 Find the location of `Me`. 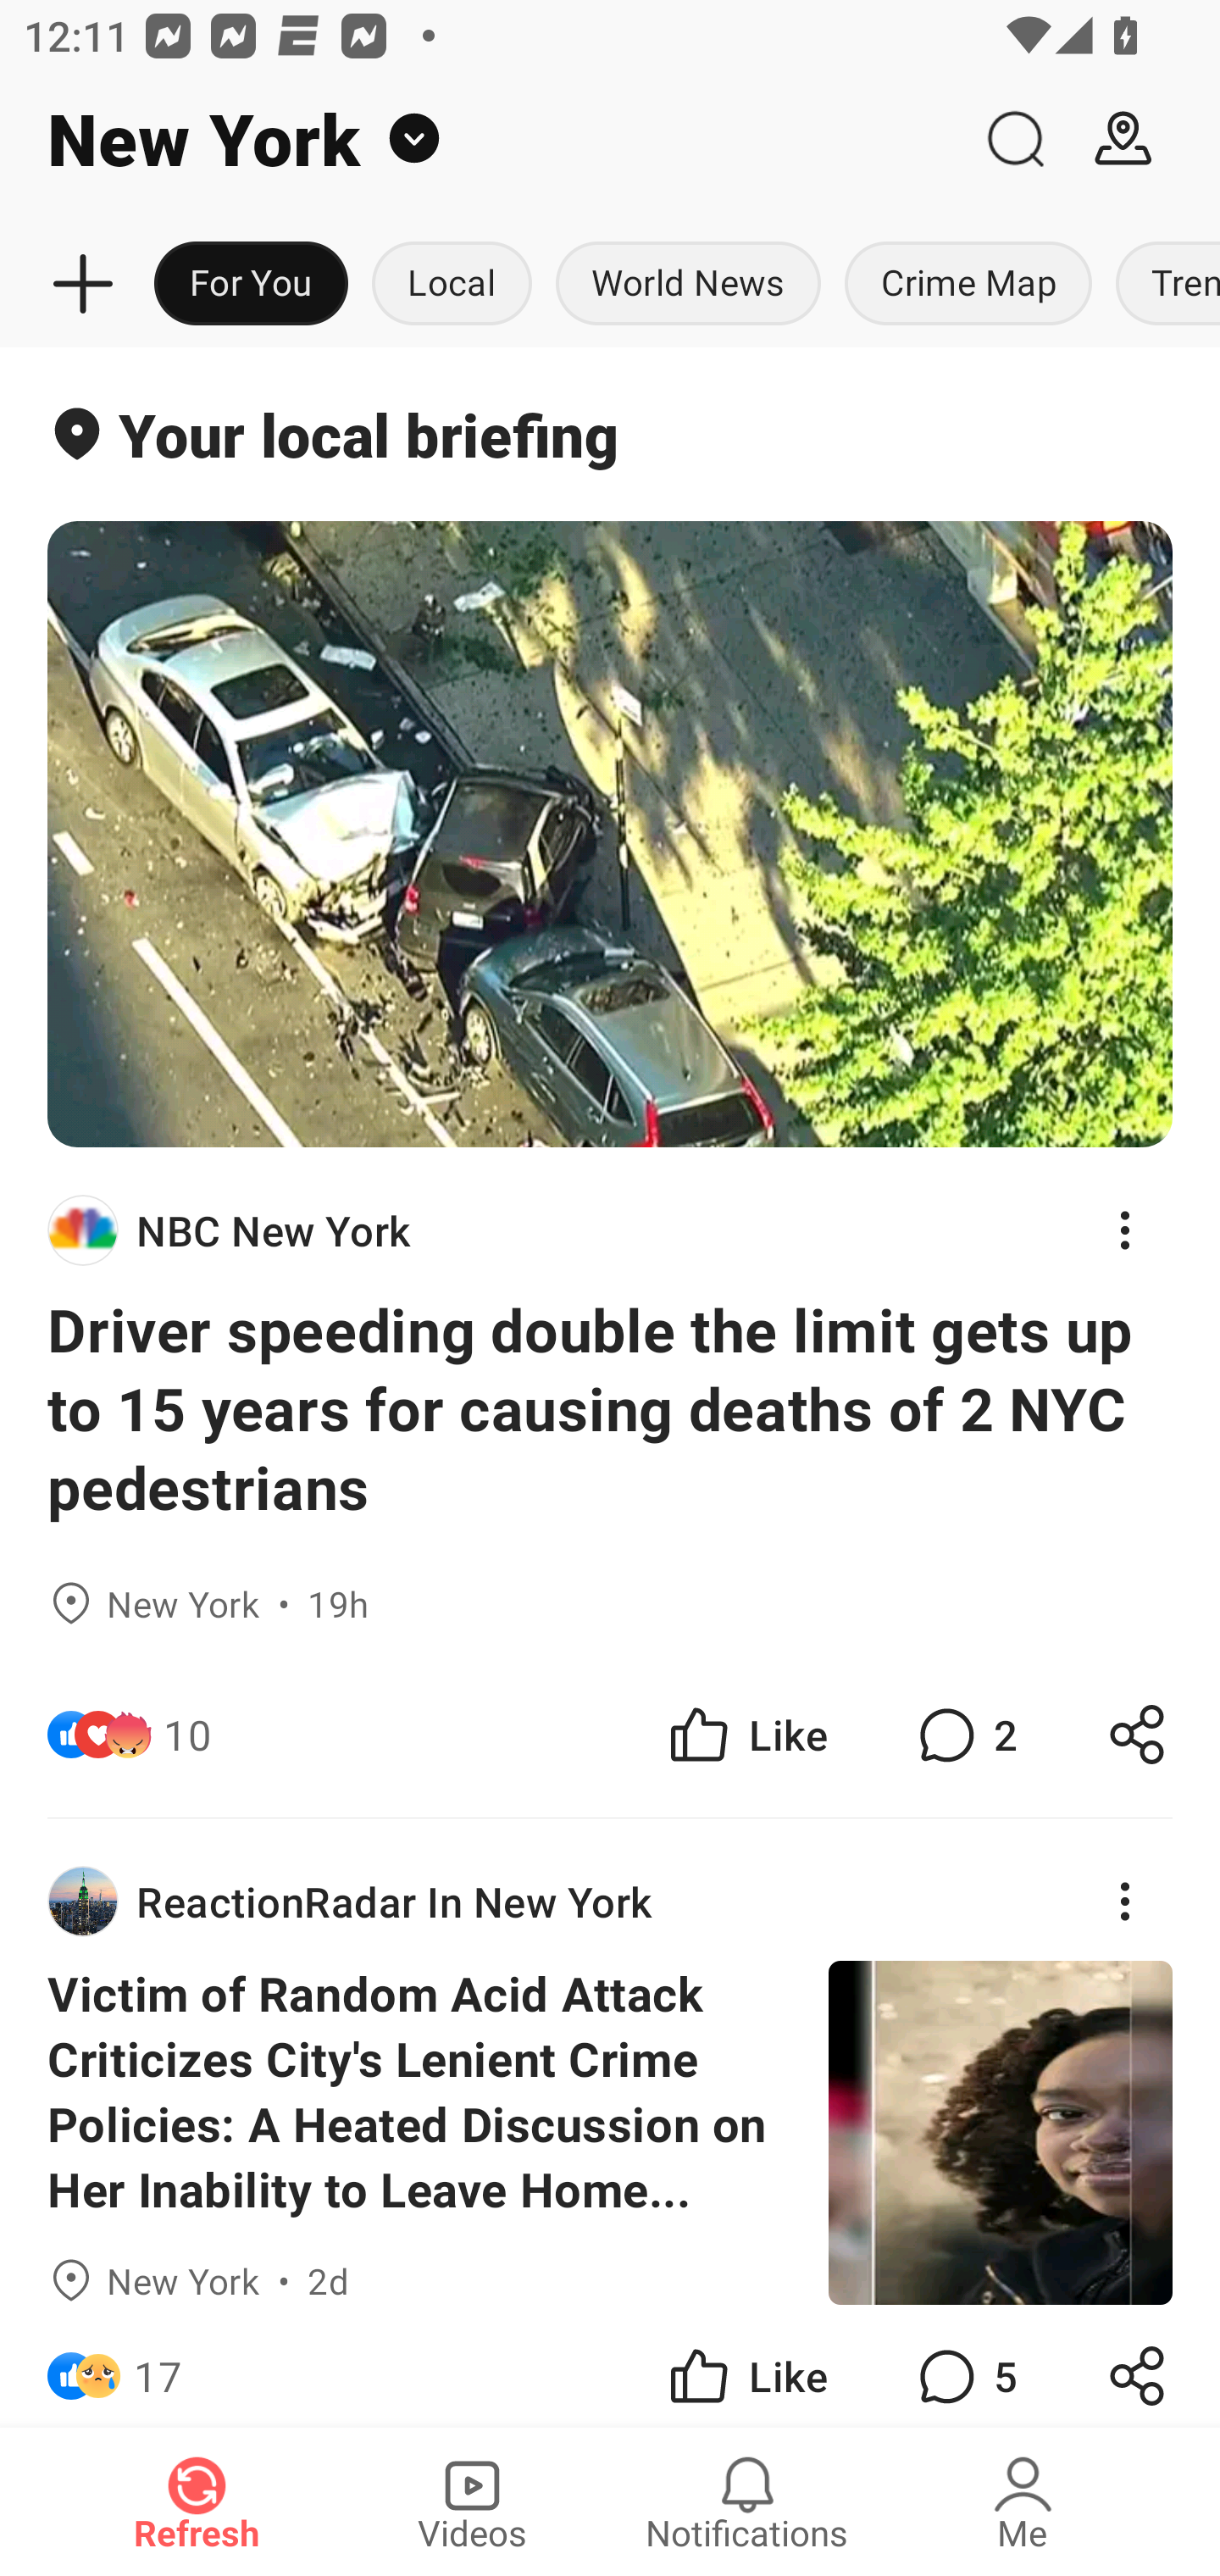

Me is located at coordinates (1023, 2501).